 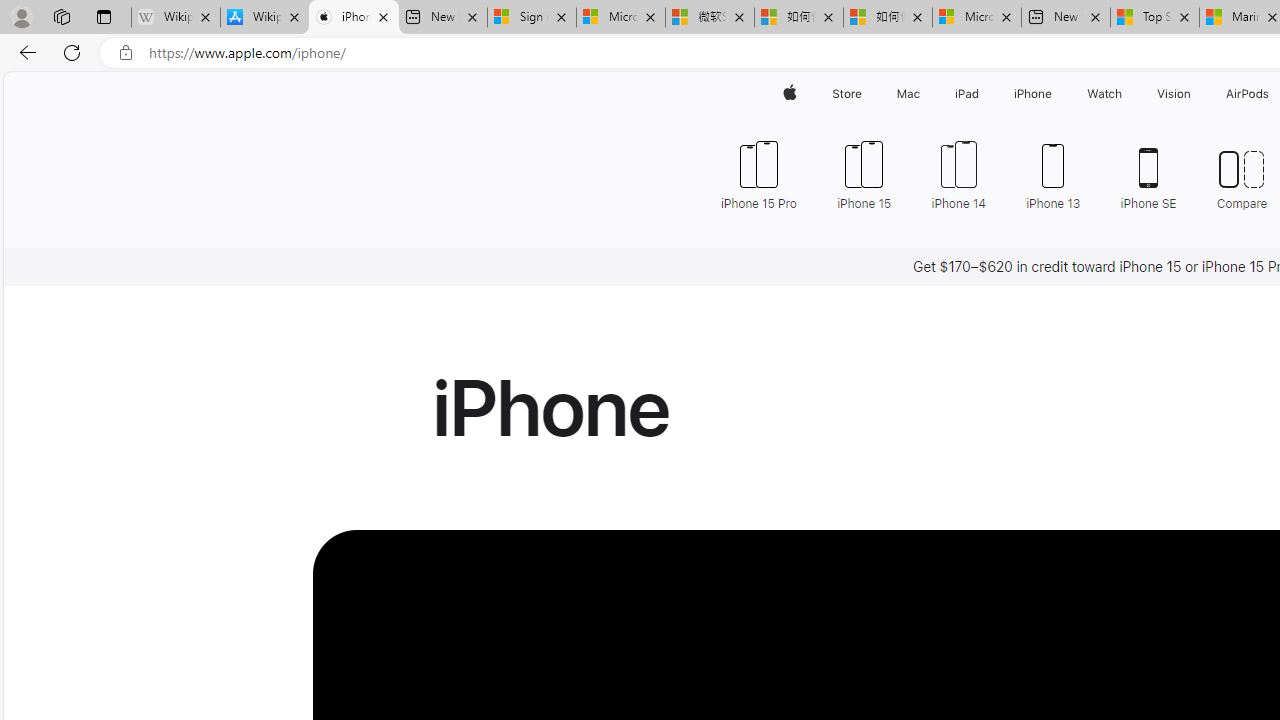 I want to click on Compare, so click(x=1242, y=174).